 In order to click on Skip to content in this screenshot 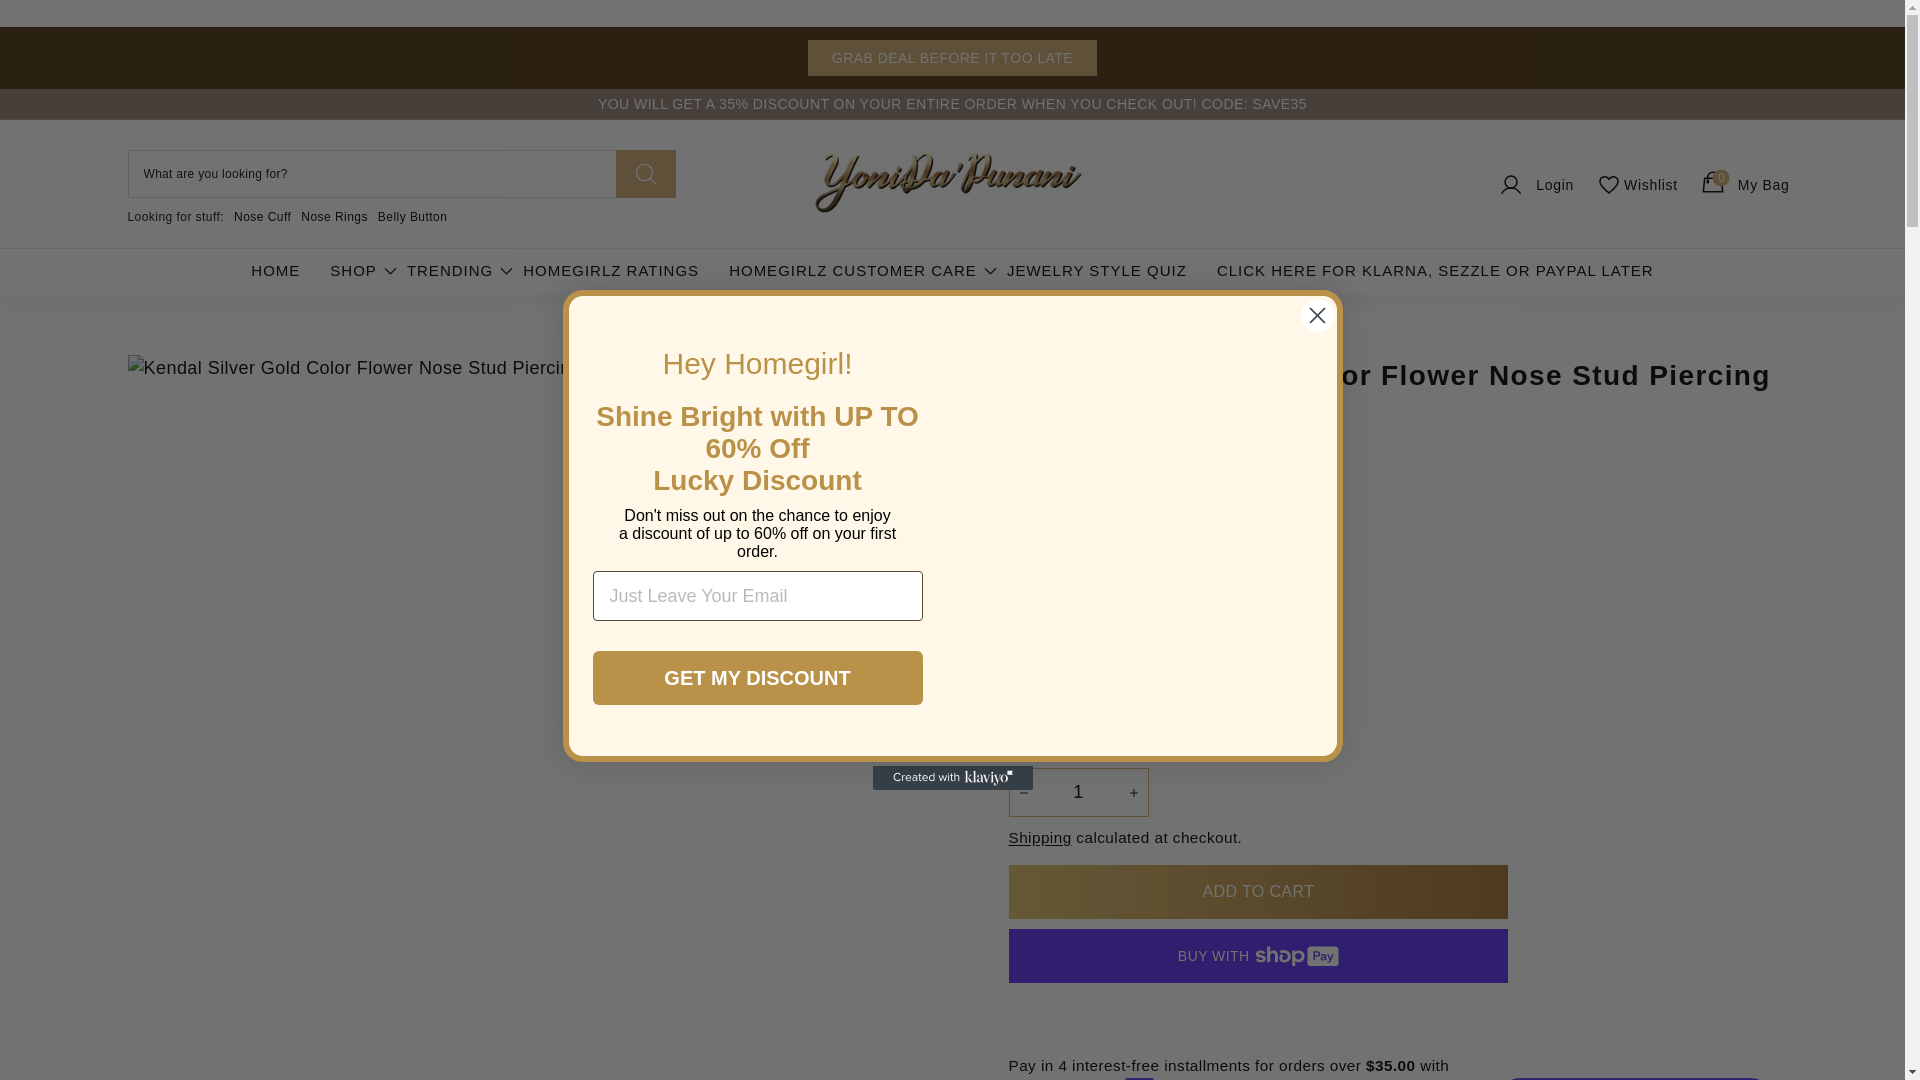, I will do `click(1636, 184)`.